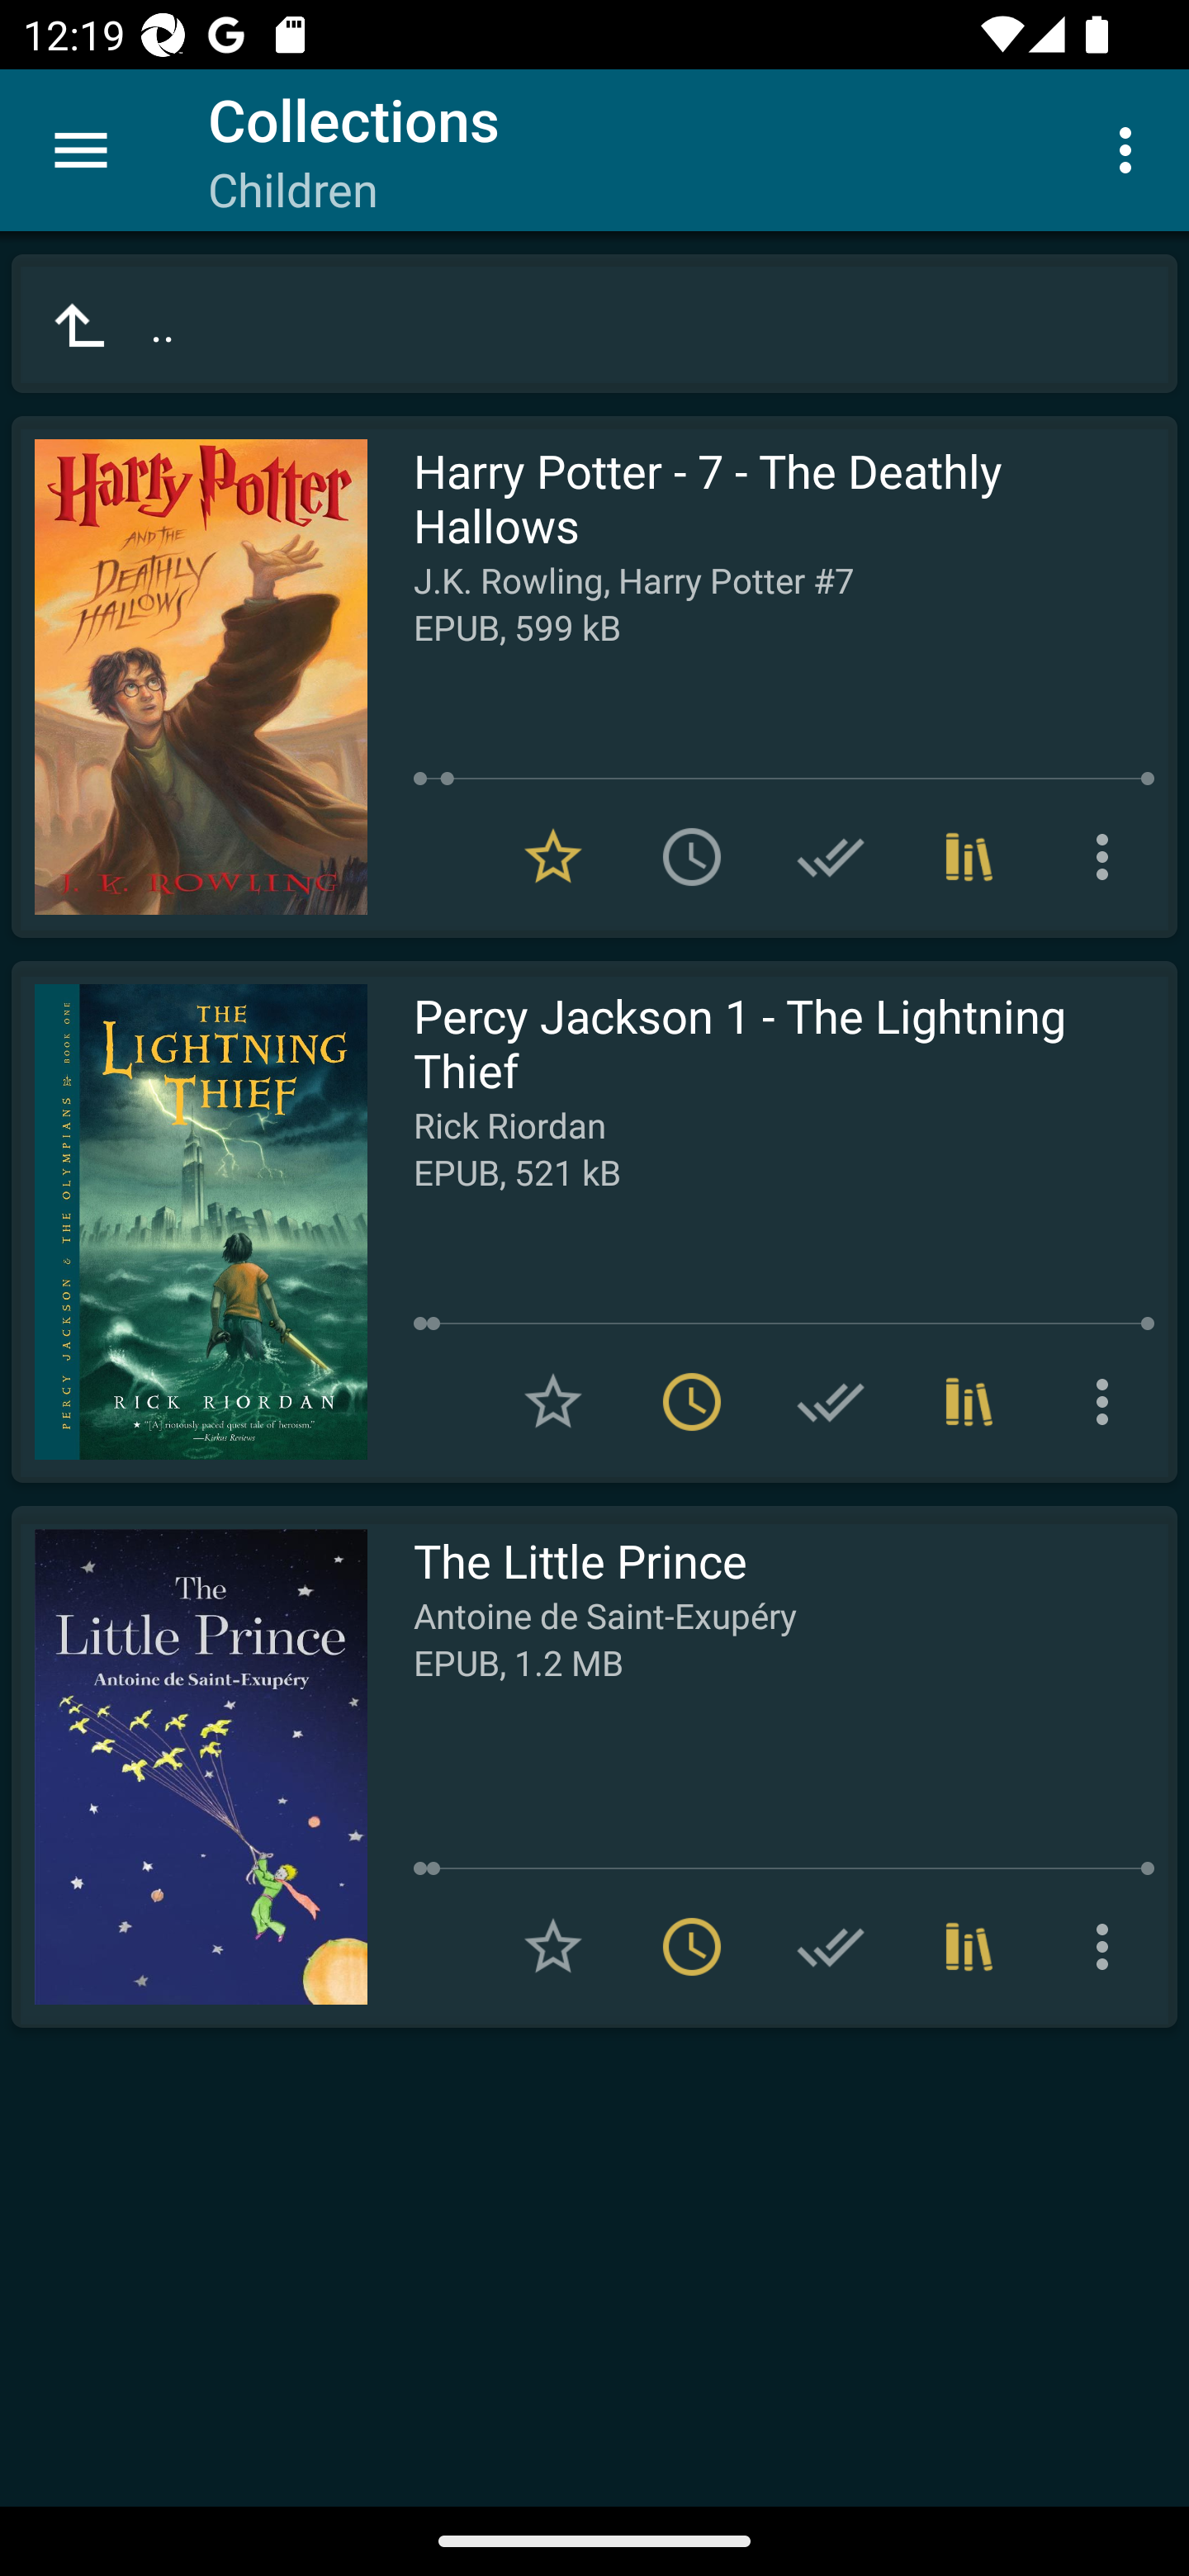 This screenshot has width=1189, height=2576. What do you see at coordinates (831, 857) in the screenshot?
I see `Add to Have read` at bounding box center [831, 857].